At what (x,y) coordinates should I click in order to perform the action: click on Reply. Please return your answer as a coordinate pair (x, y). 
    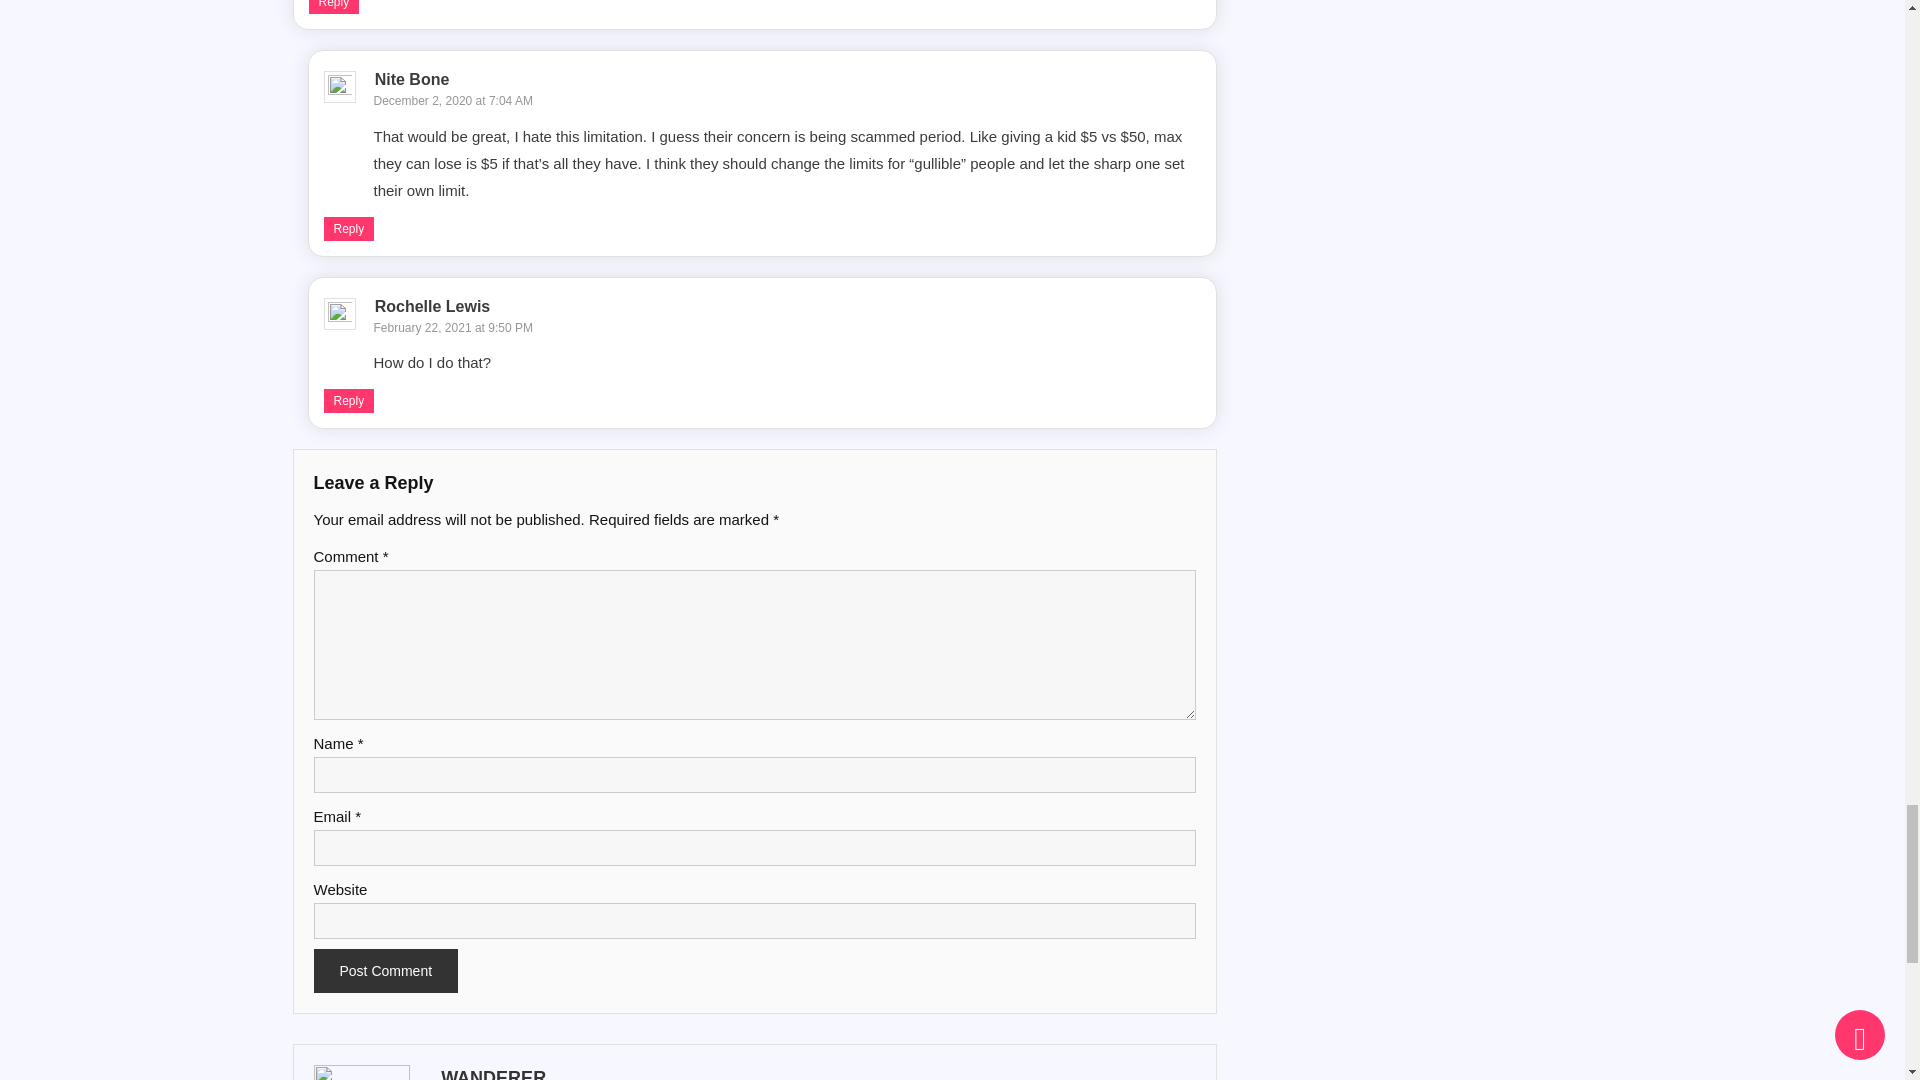
    Looking at the image, I should click on (333, 7).